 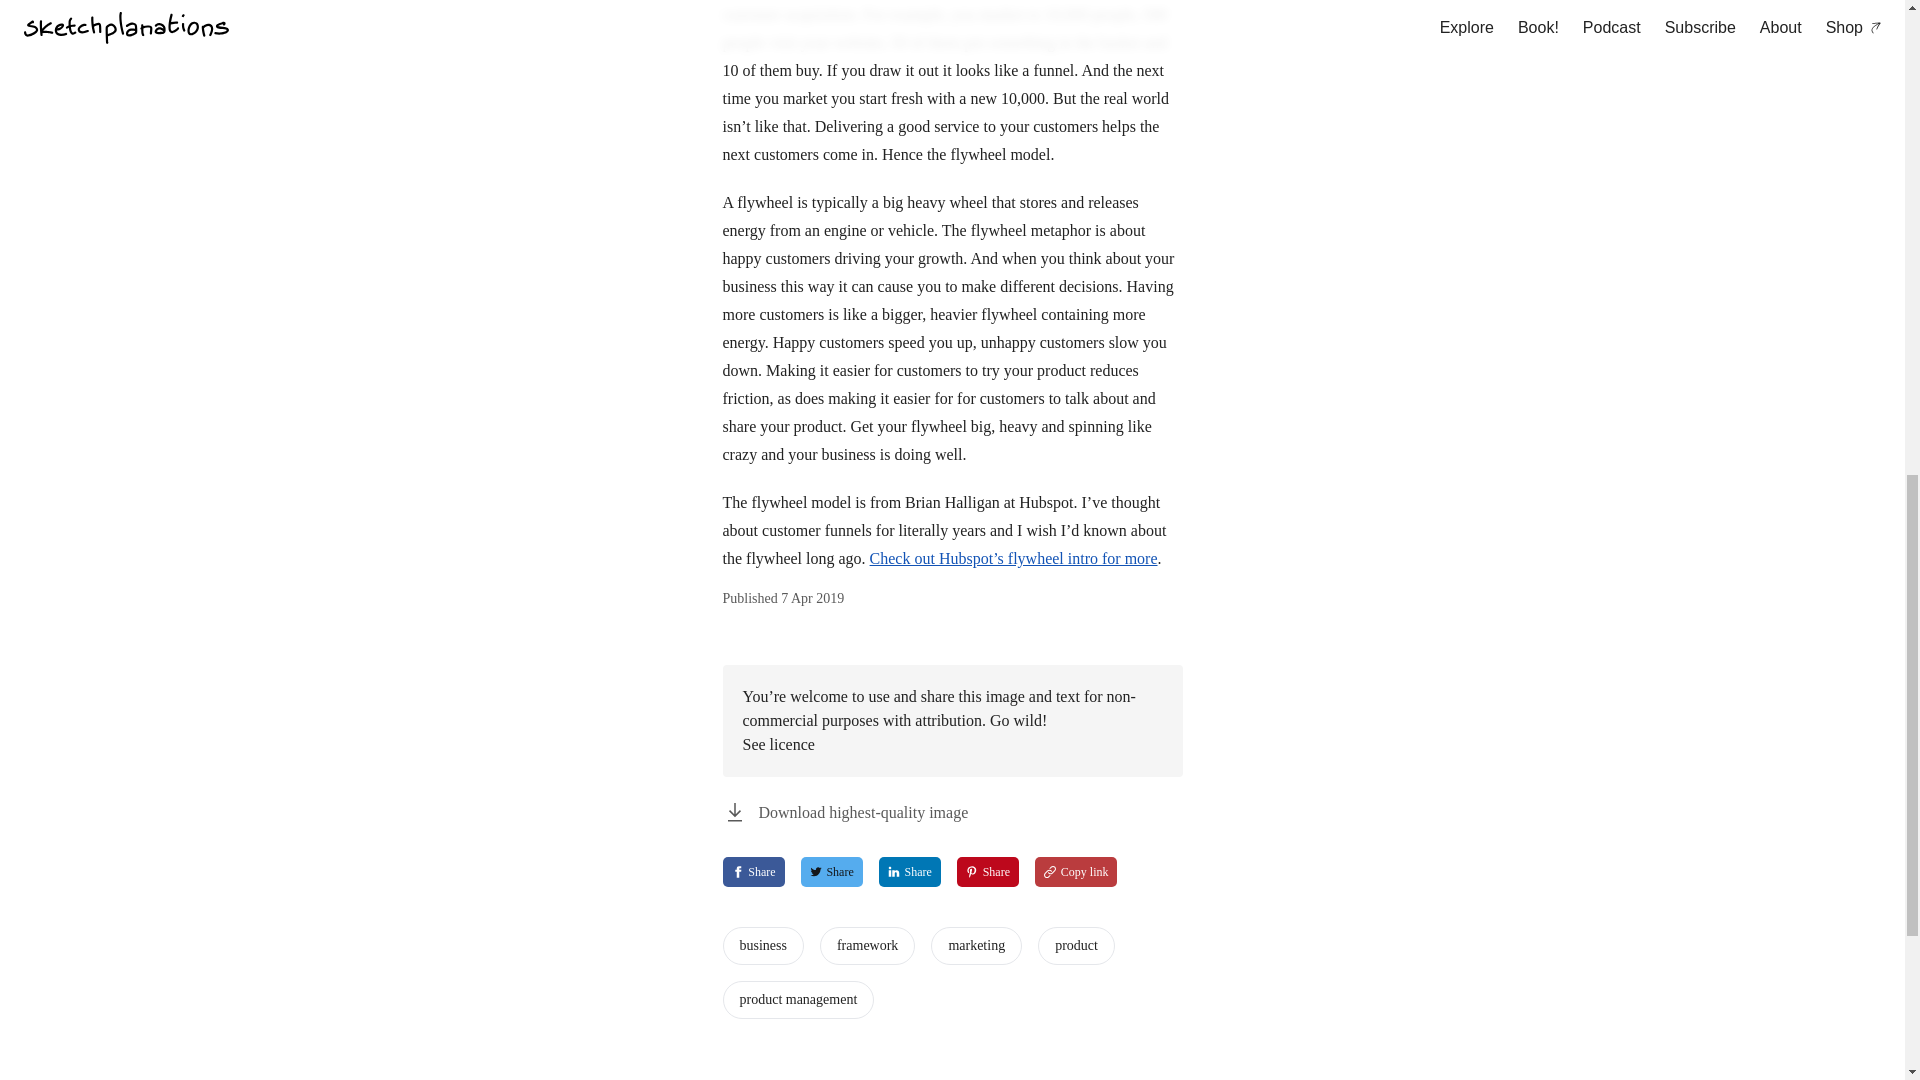 I want to click on marketing, so click(x=844, y=813).